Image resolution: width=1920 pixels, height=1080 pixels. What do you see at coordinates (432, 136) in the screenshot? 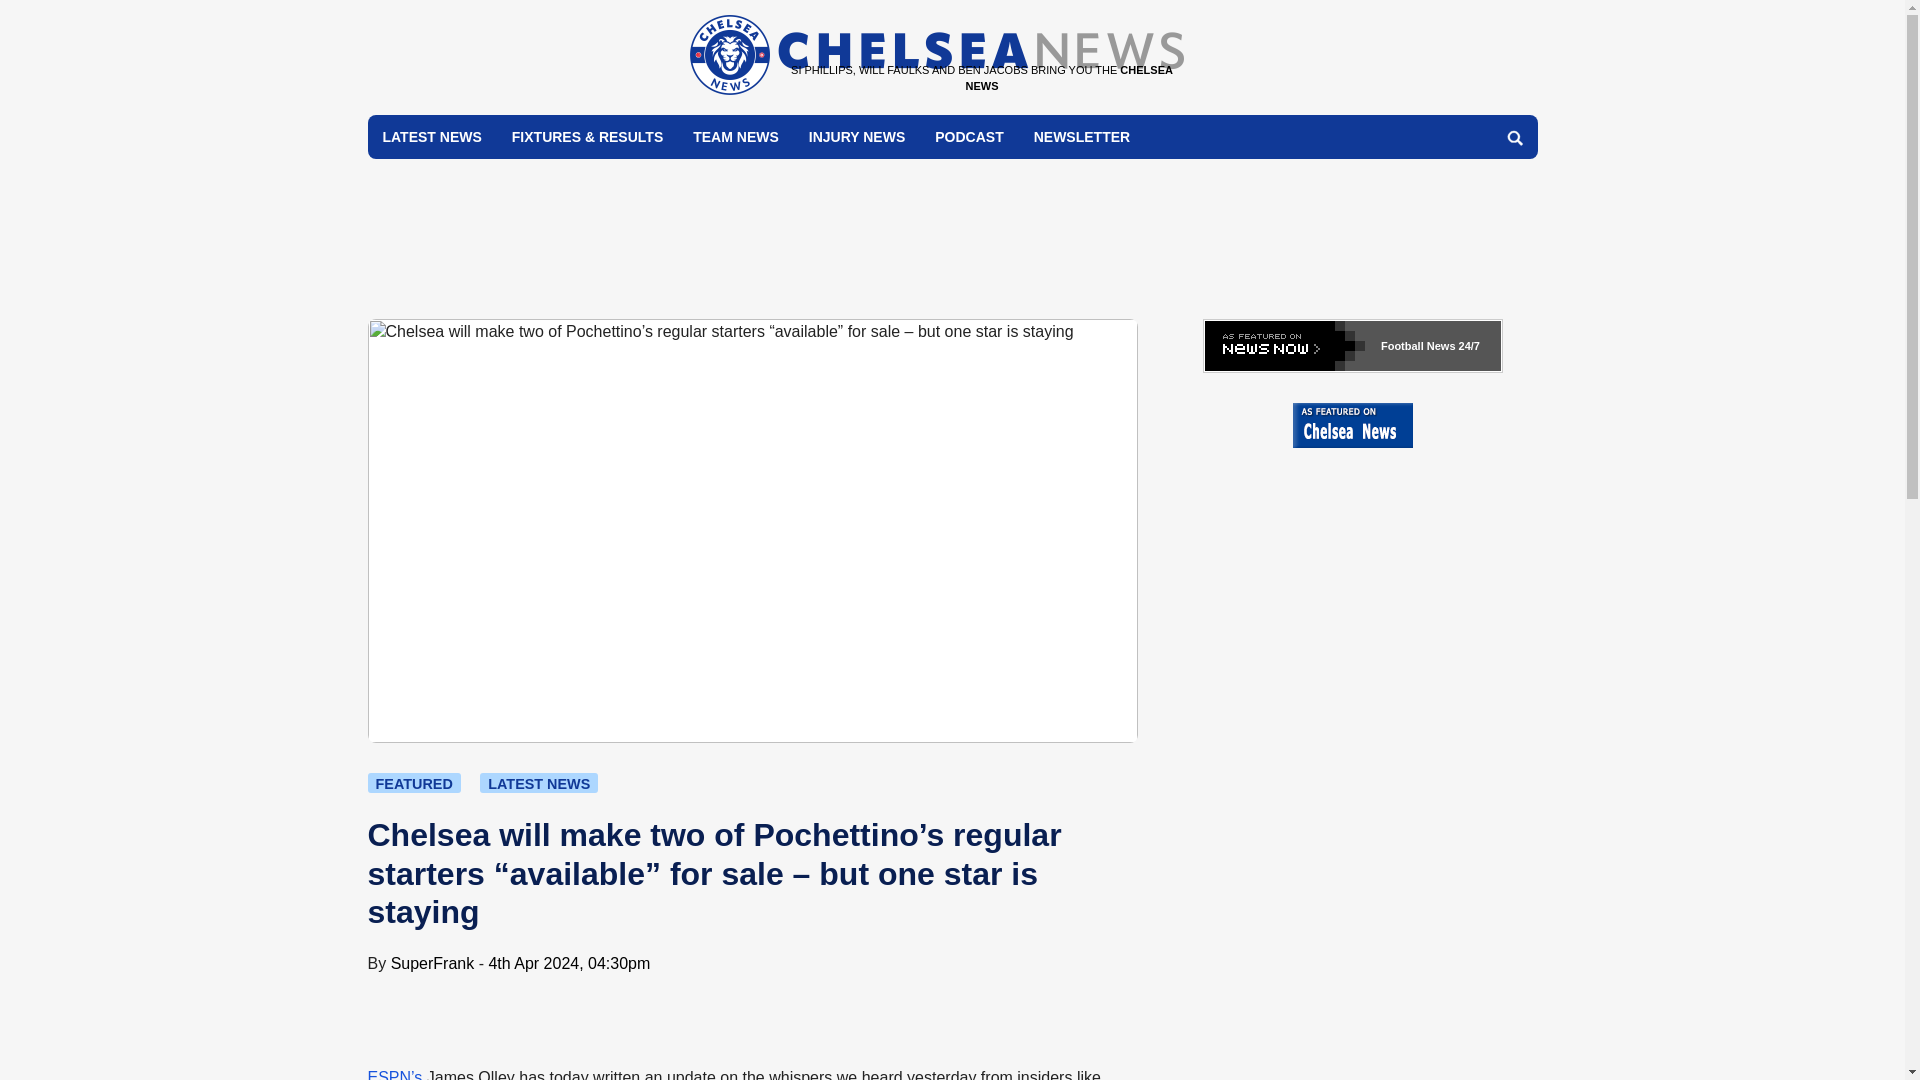
I see `LATEST NEWS` at bounding box center [432, 136].